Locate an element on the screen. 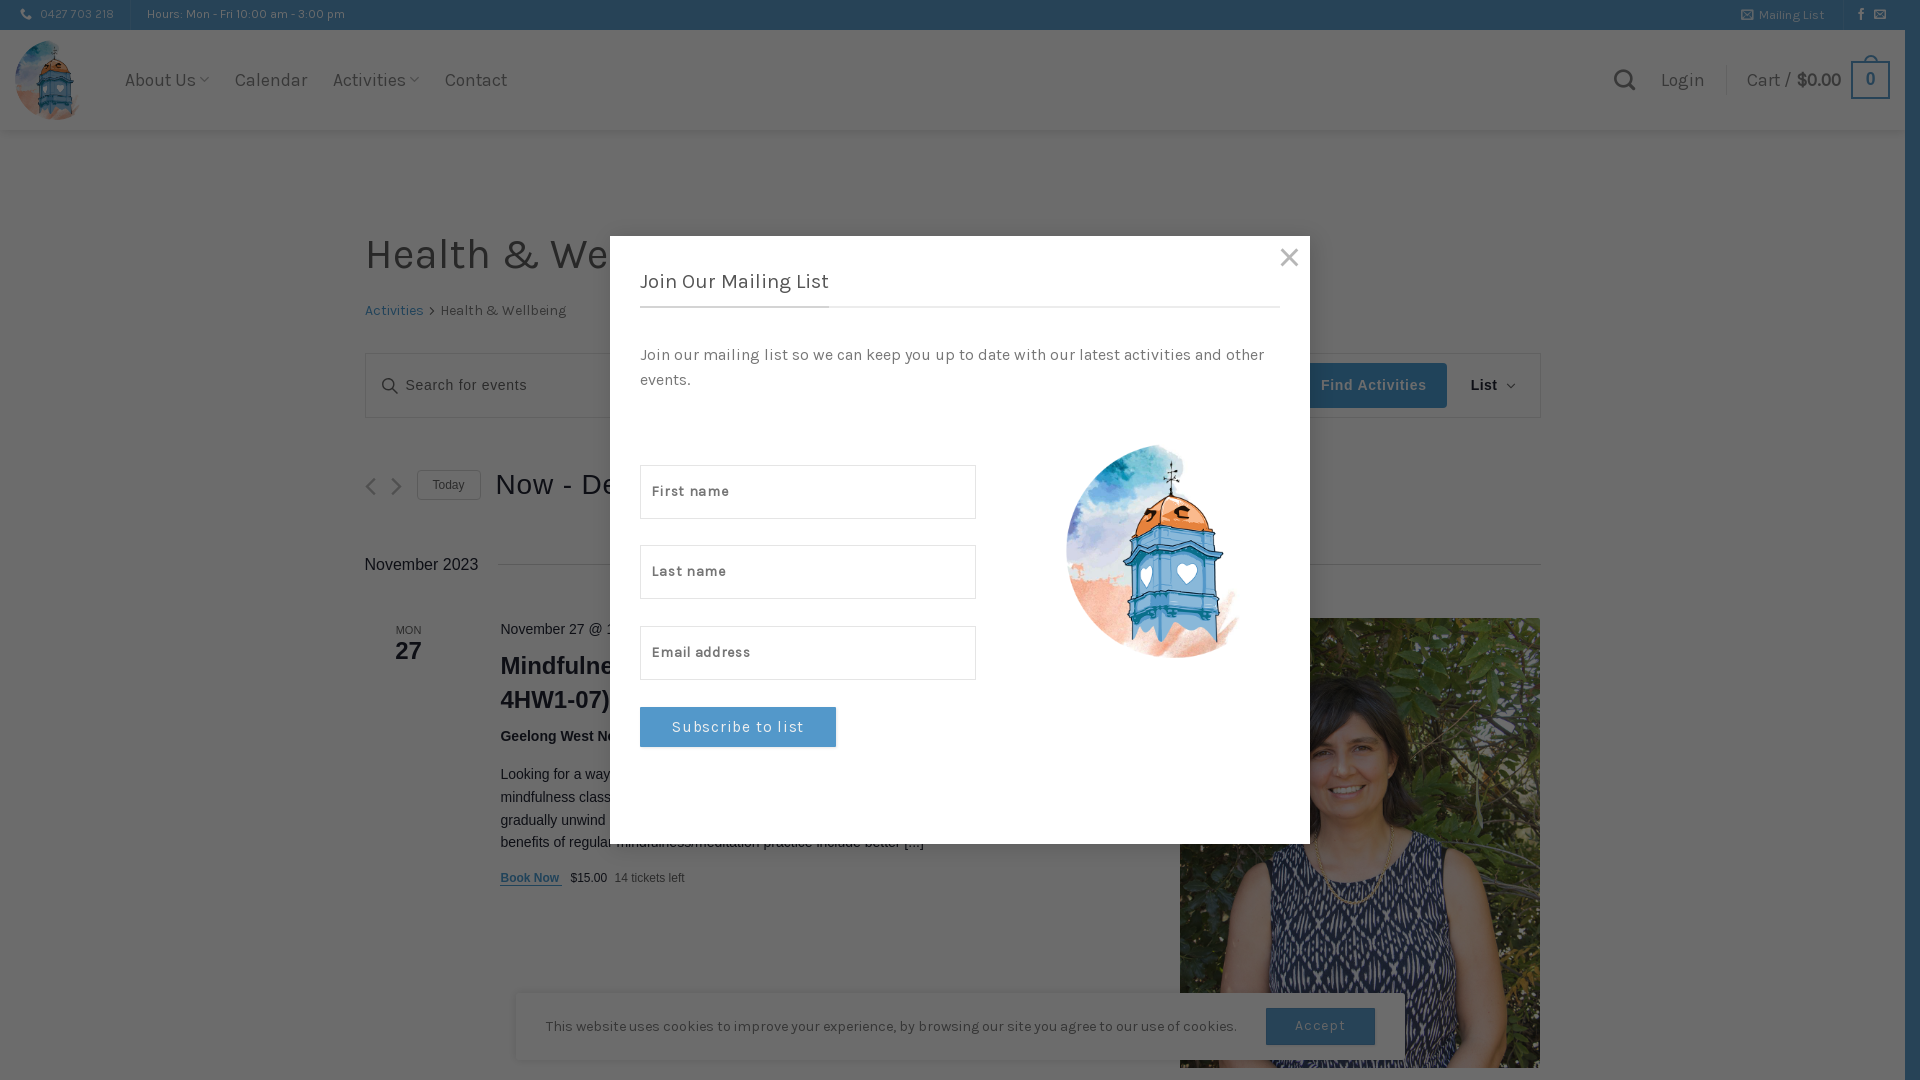 This screenshot has width=1920, height=1080. 0427 703 218 is located at coordinates (77, 14).